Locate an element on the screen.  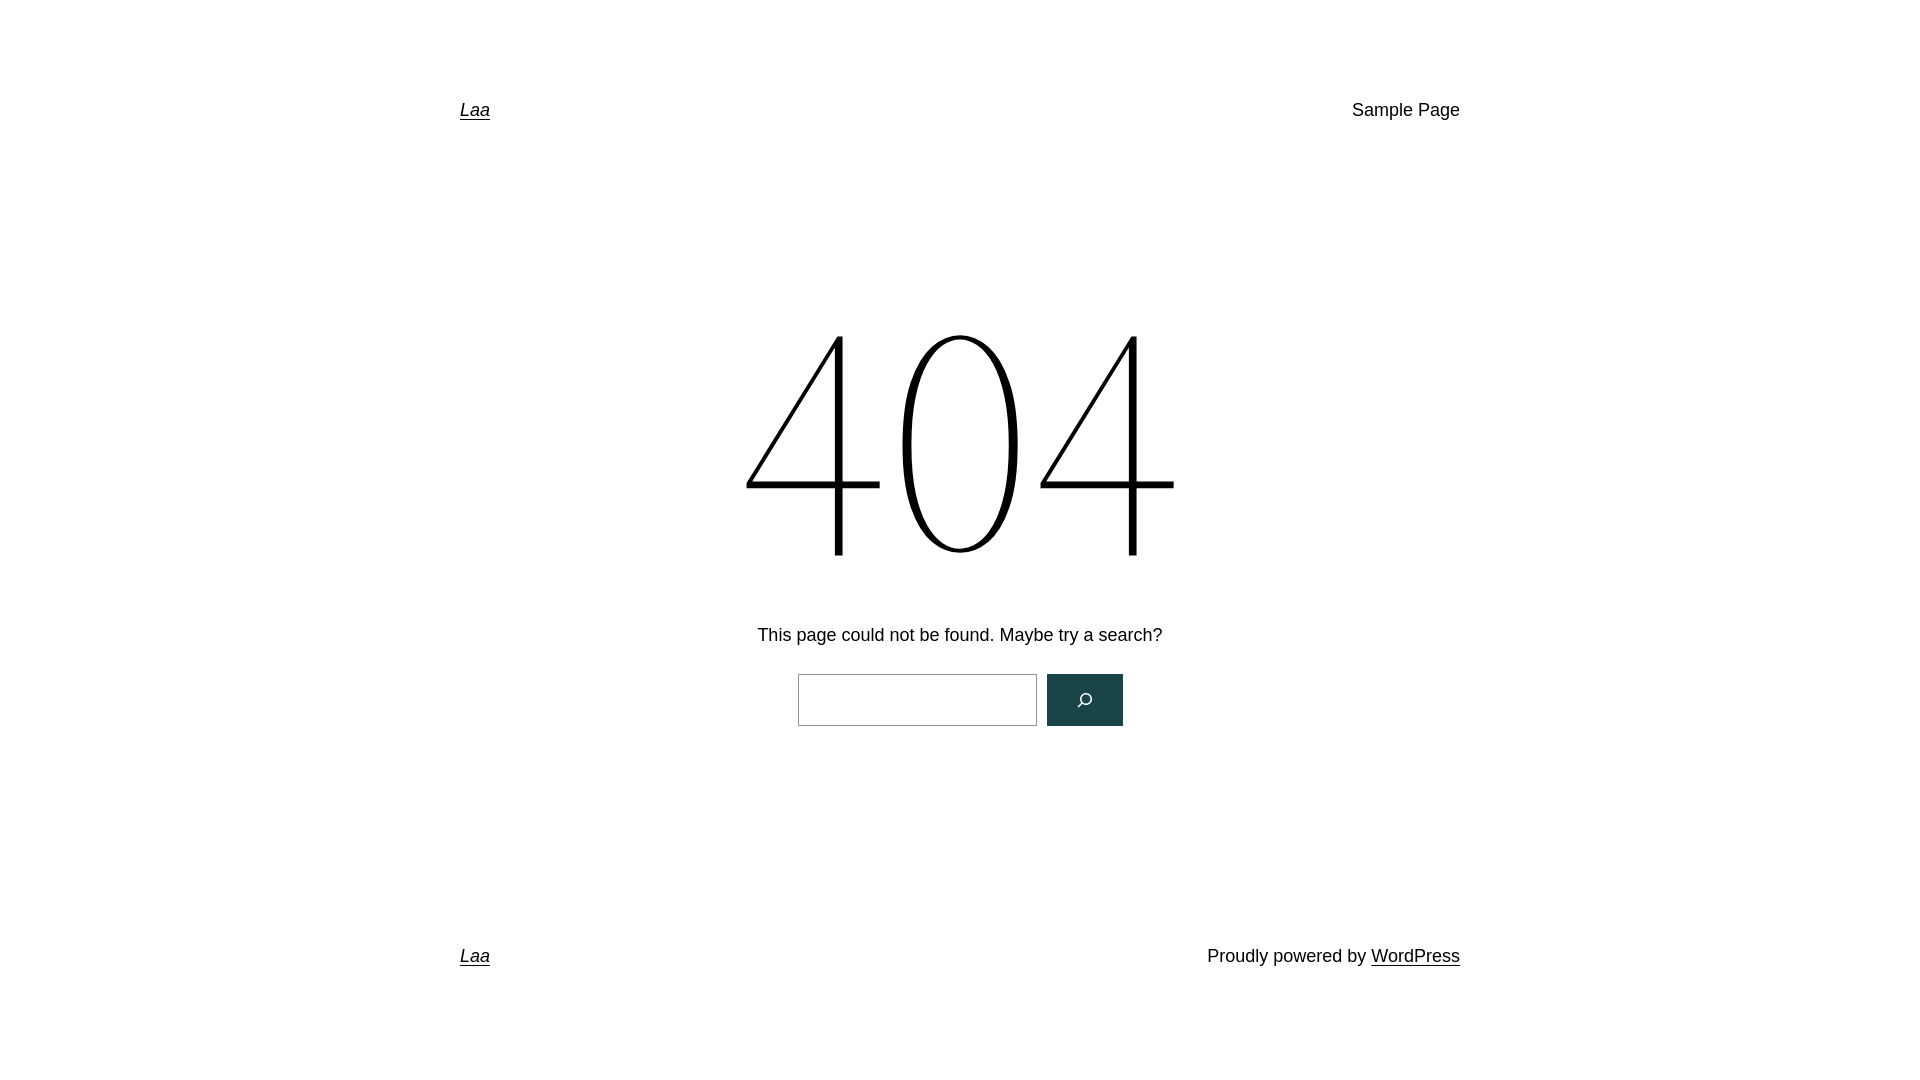
Laa is located at coordinates (474, 110).